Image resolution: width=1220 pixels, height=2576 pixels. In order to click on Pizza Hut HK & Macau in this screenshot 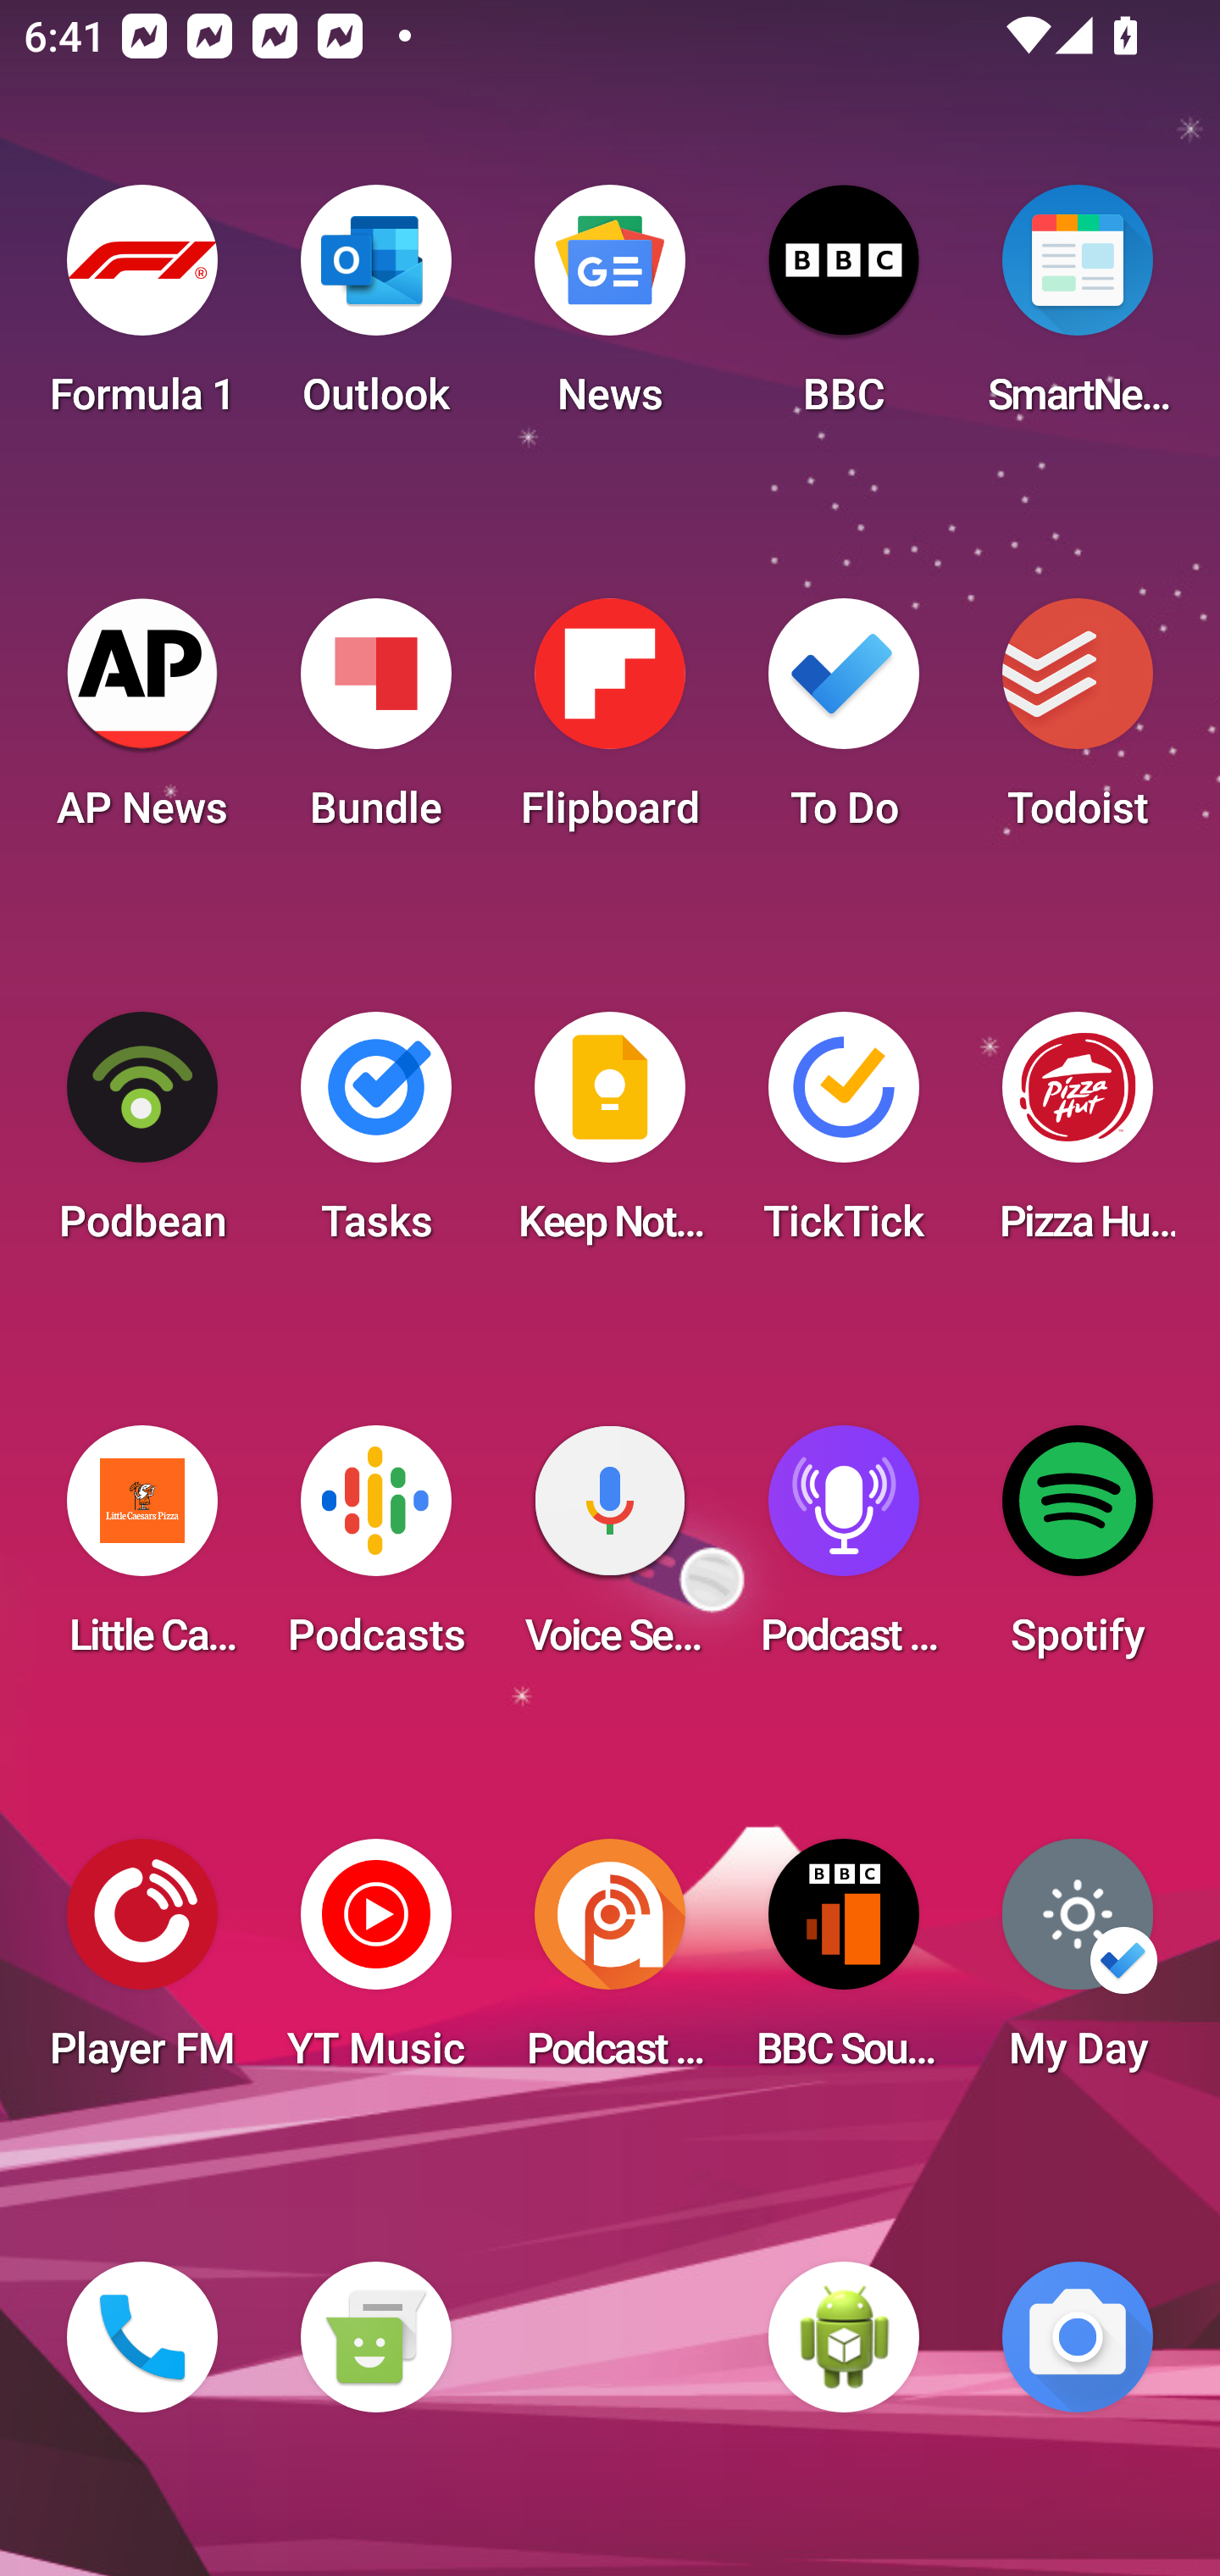, I will do `click(1078, 1137)`.